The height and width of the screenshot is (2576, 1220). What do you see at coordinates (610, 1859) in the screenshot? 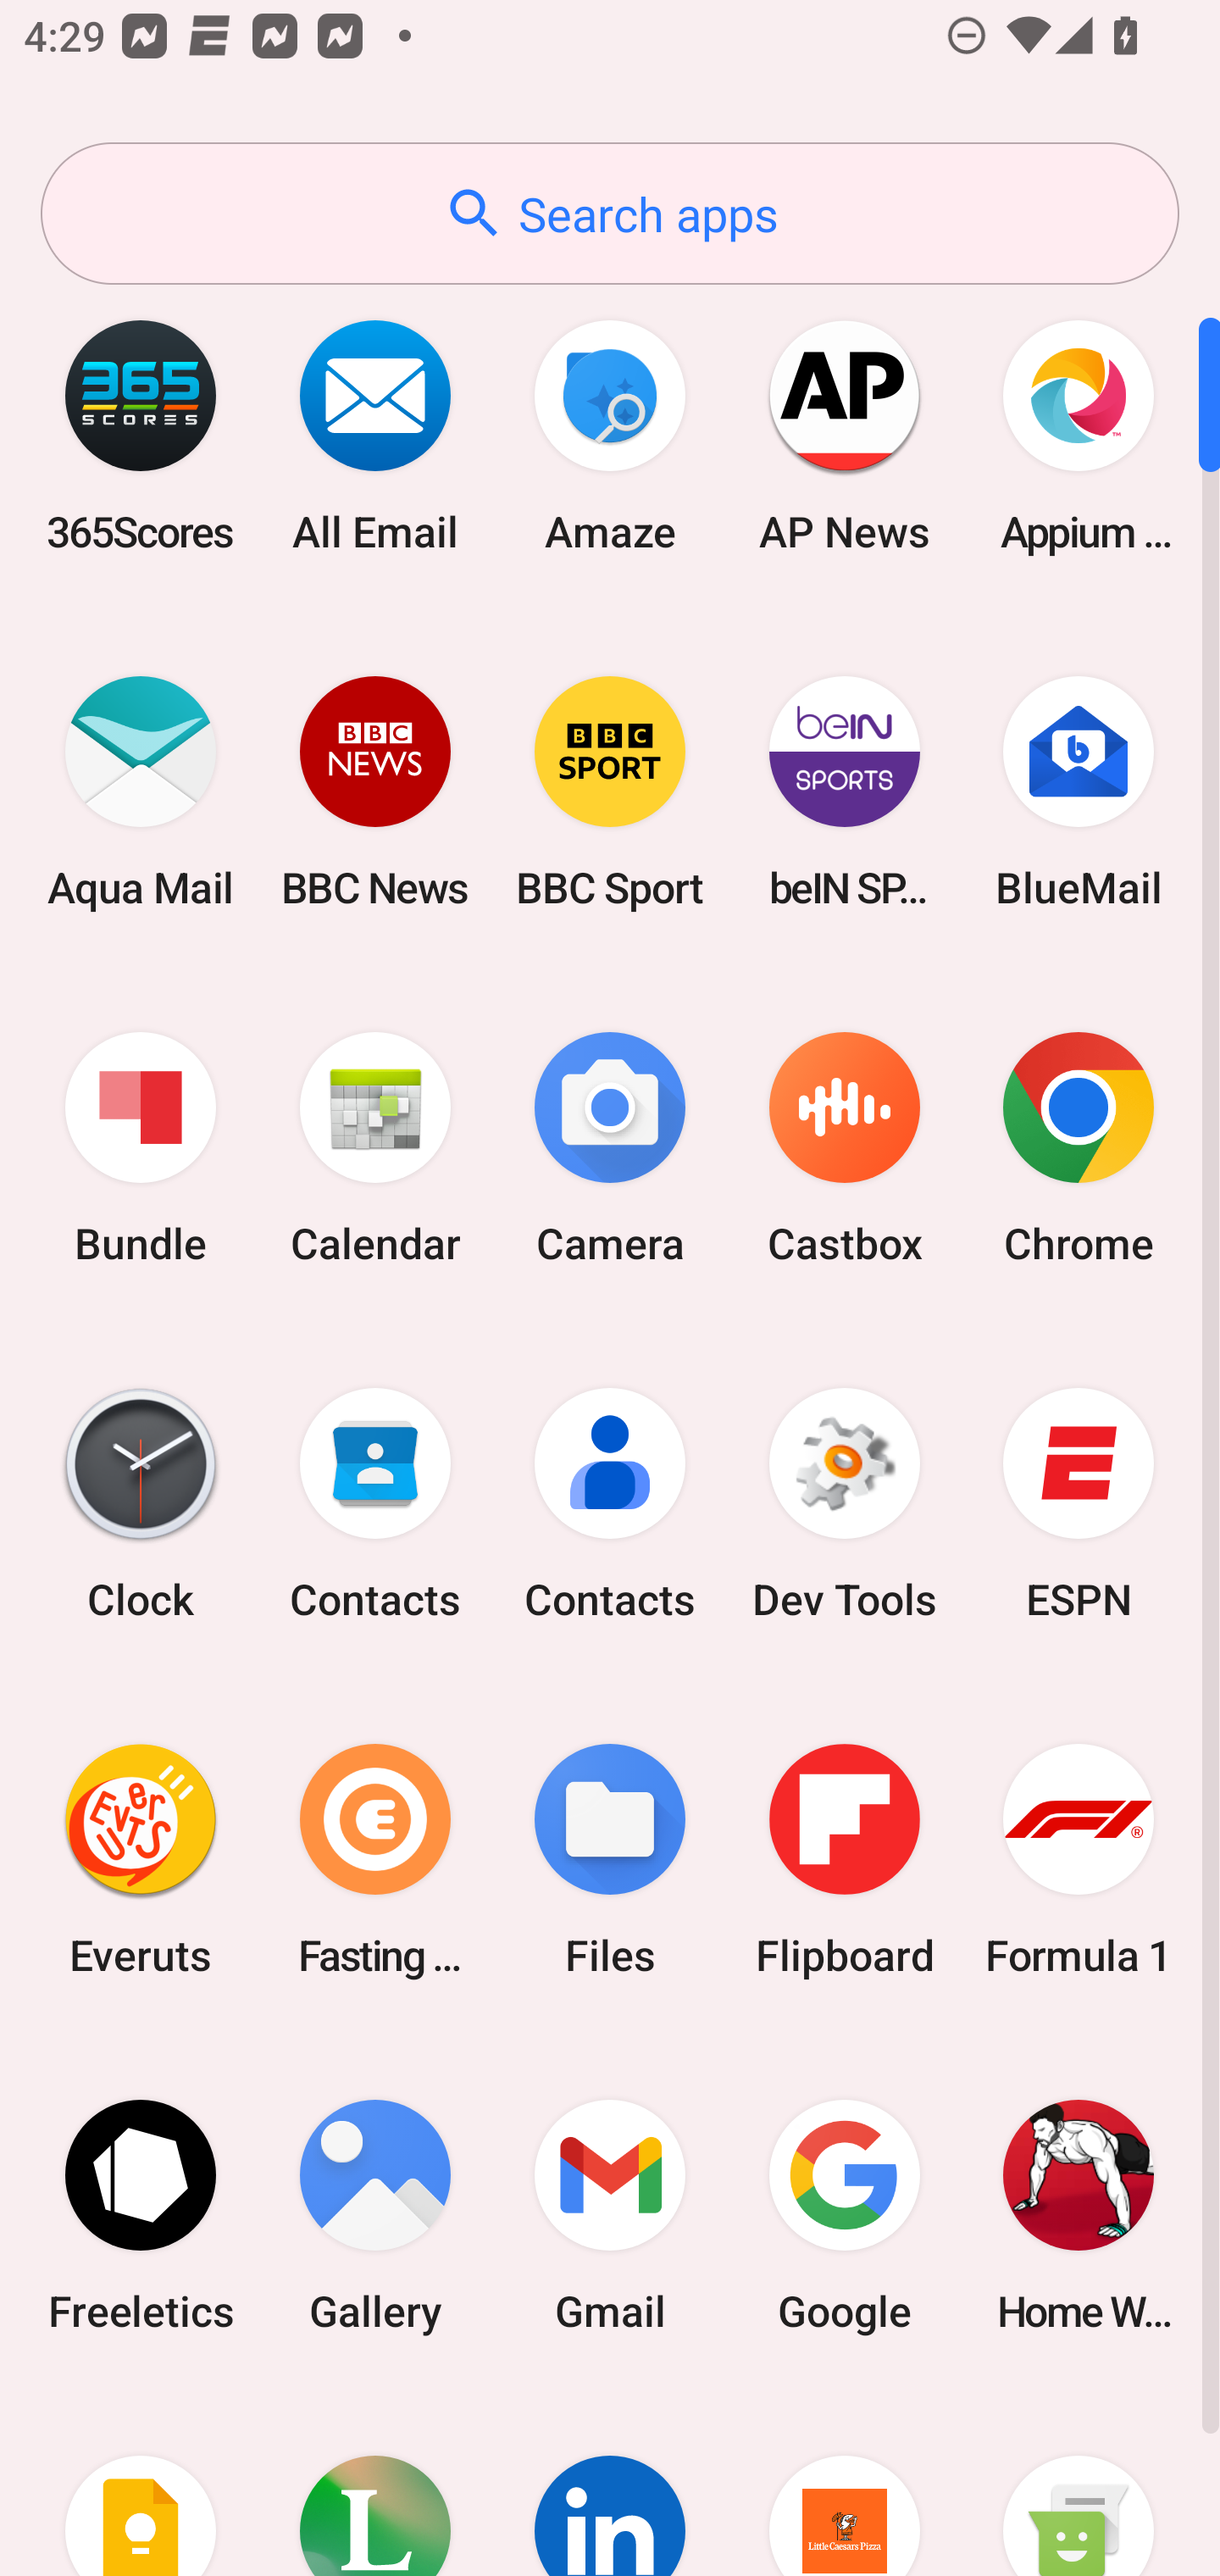
I see `Files` at bounding box center [610, 1859].